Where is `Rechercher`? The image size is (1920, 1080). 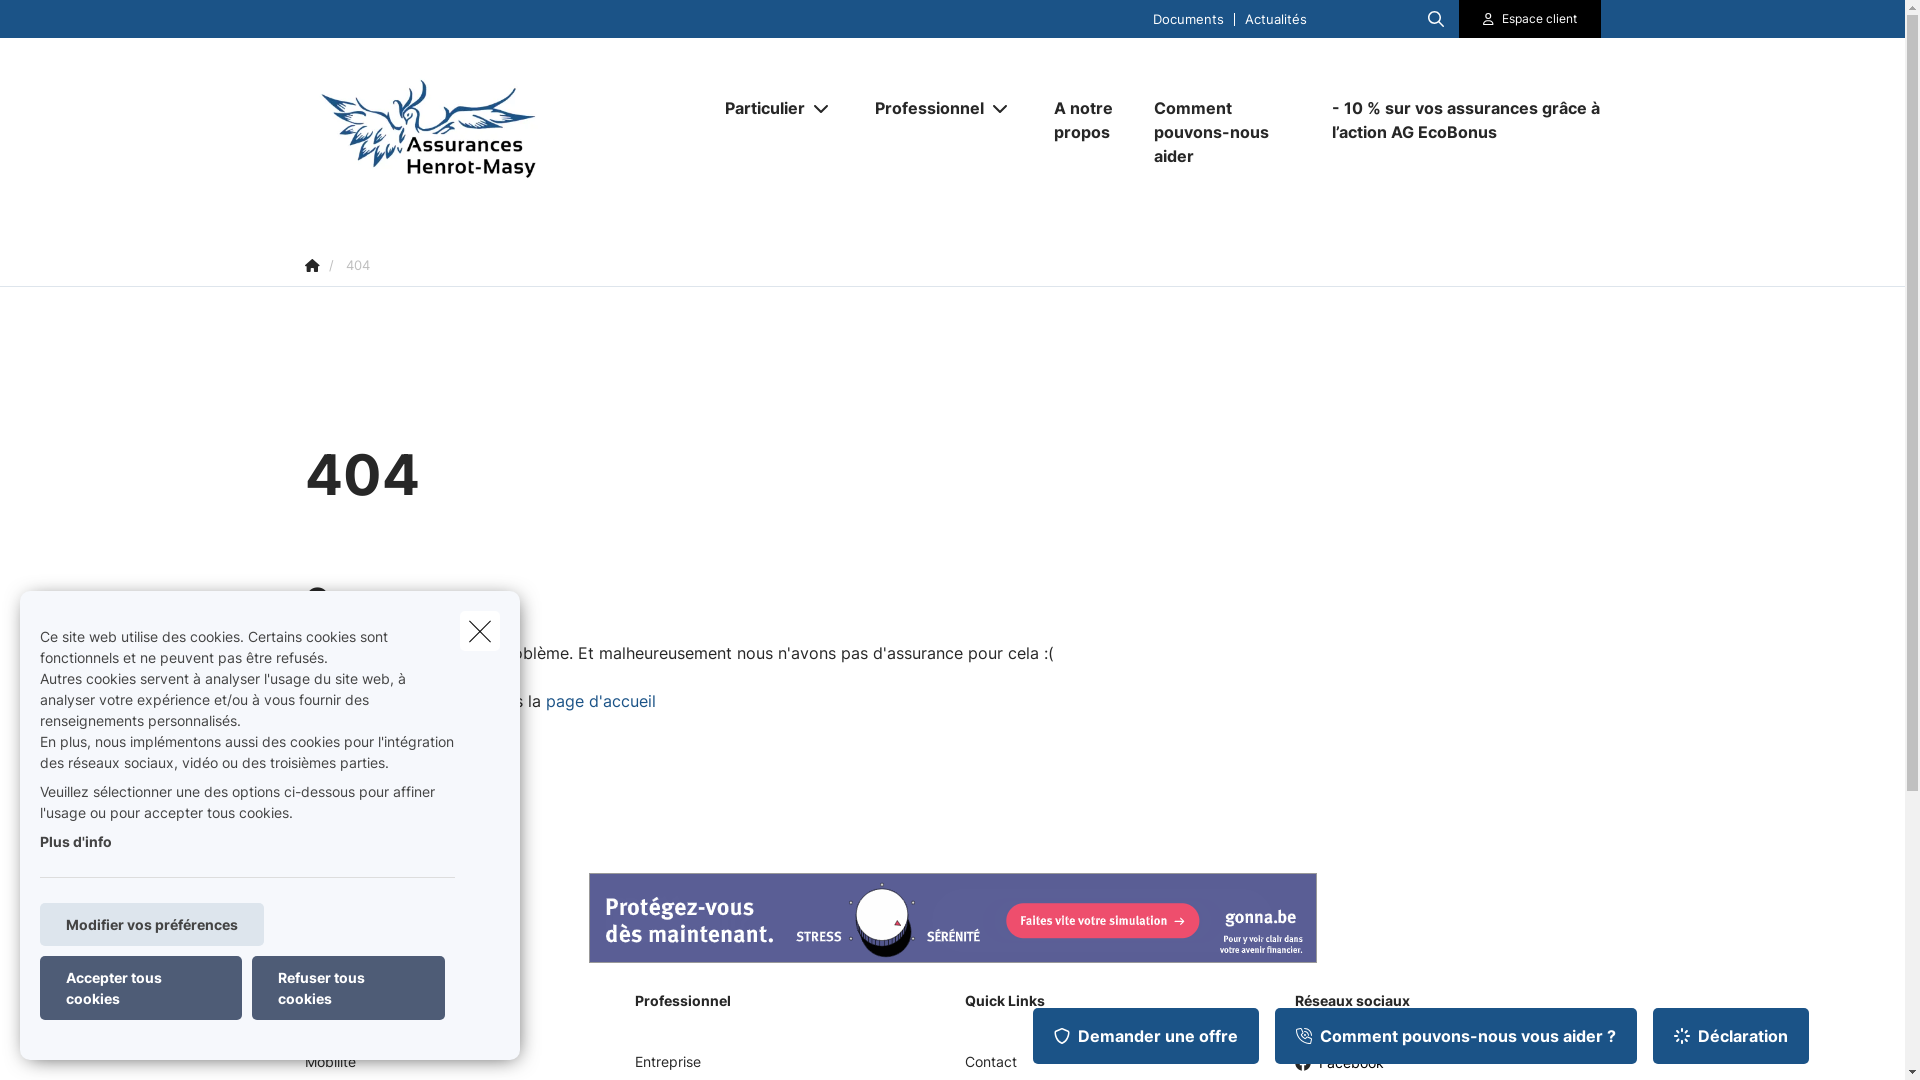
Rechercher is located at coordinates (72, 24).